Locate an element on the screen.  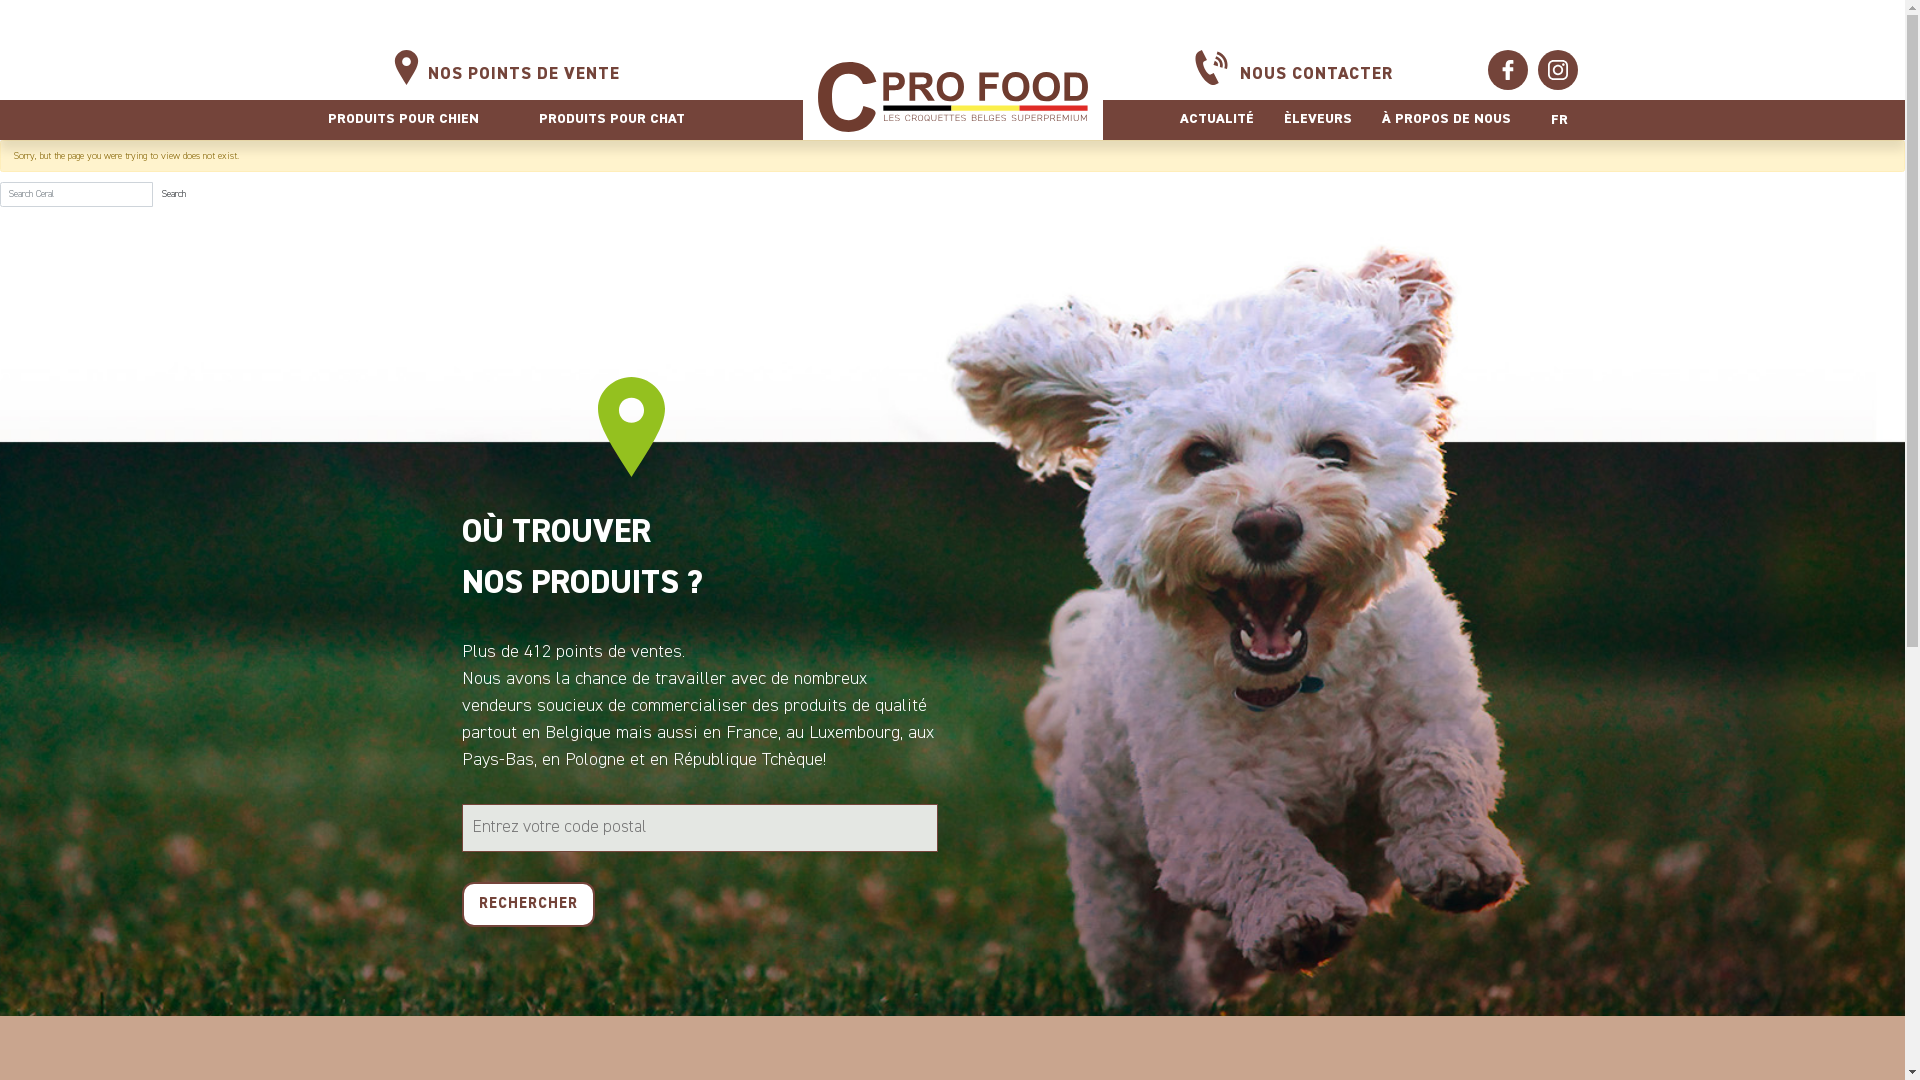
PRODUITS POUR CHAT is located at coordinates (611, 120).